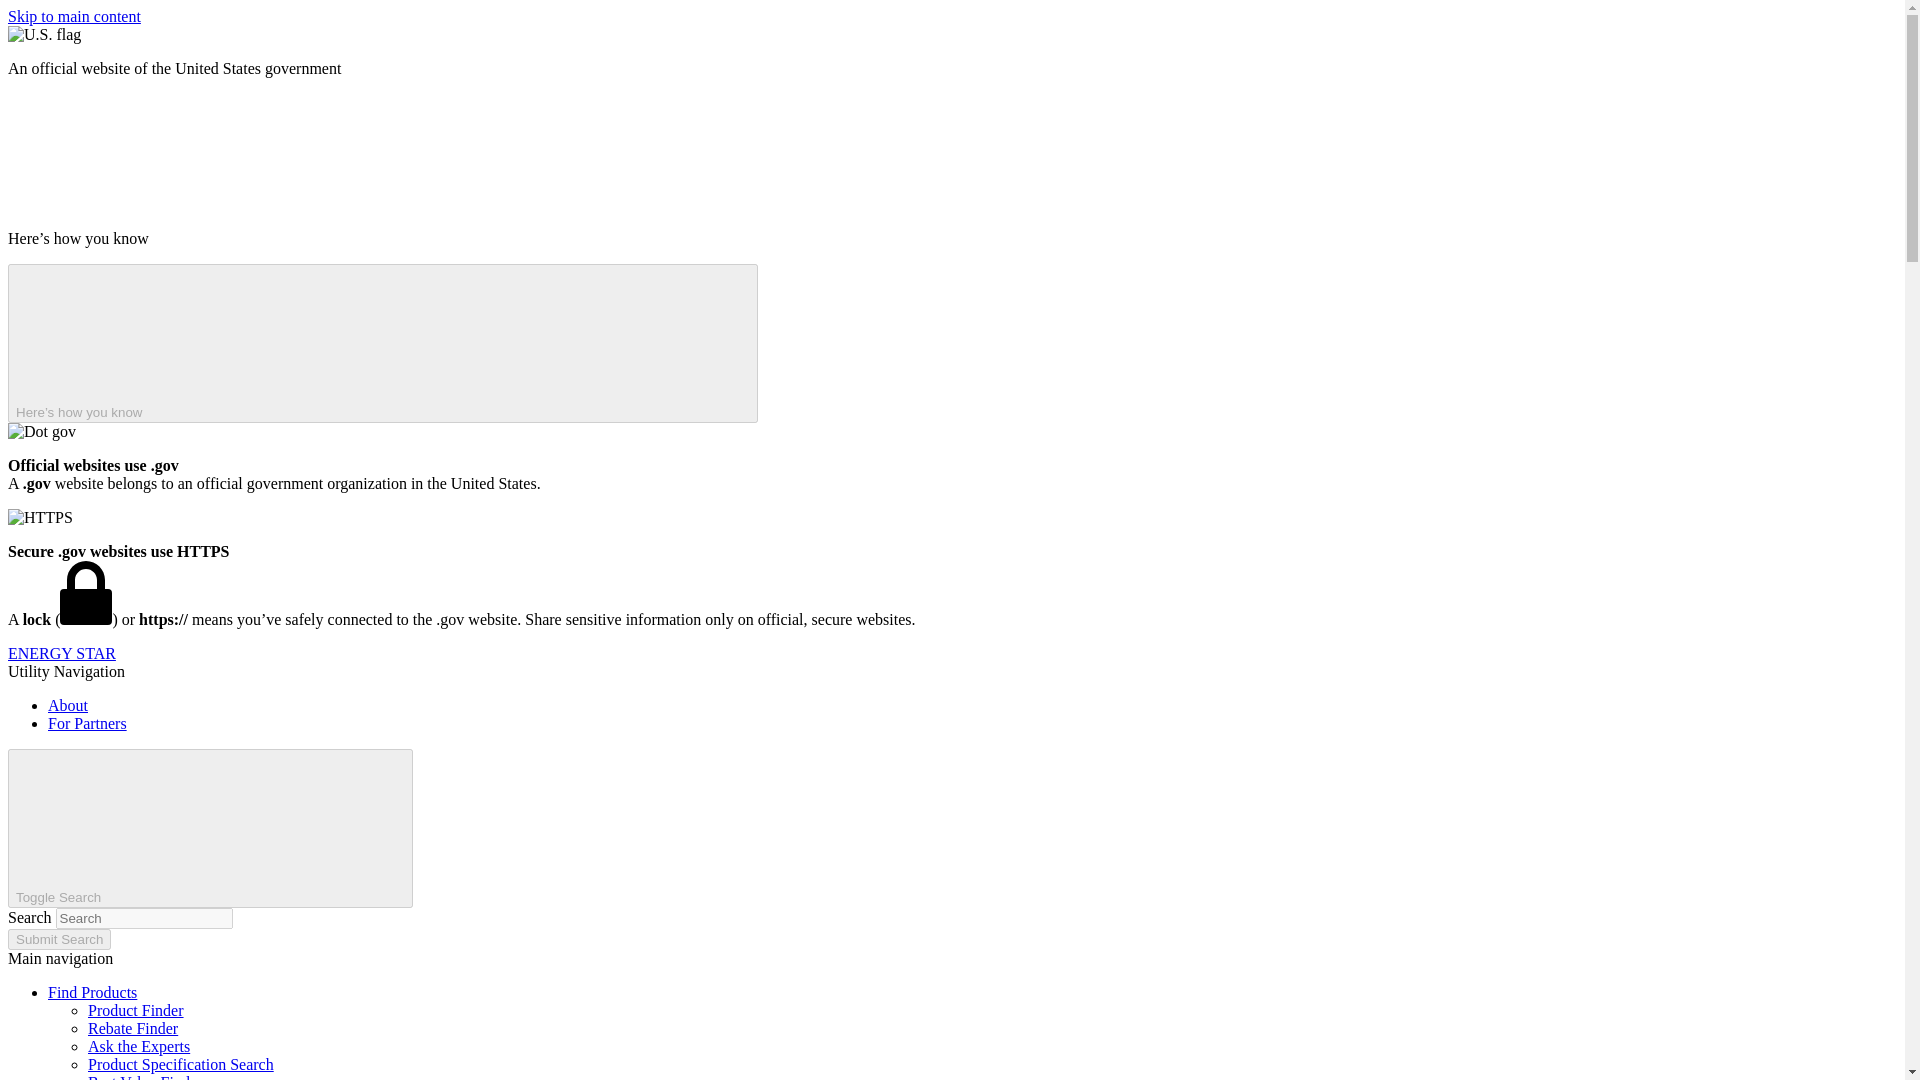  Describe the element at coordinates (139, 1046) in the screenshot. I see `Ask the Experts` at that location.